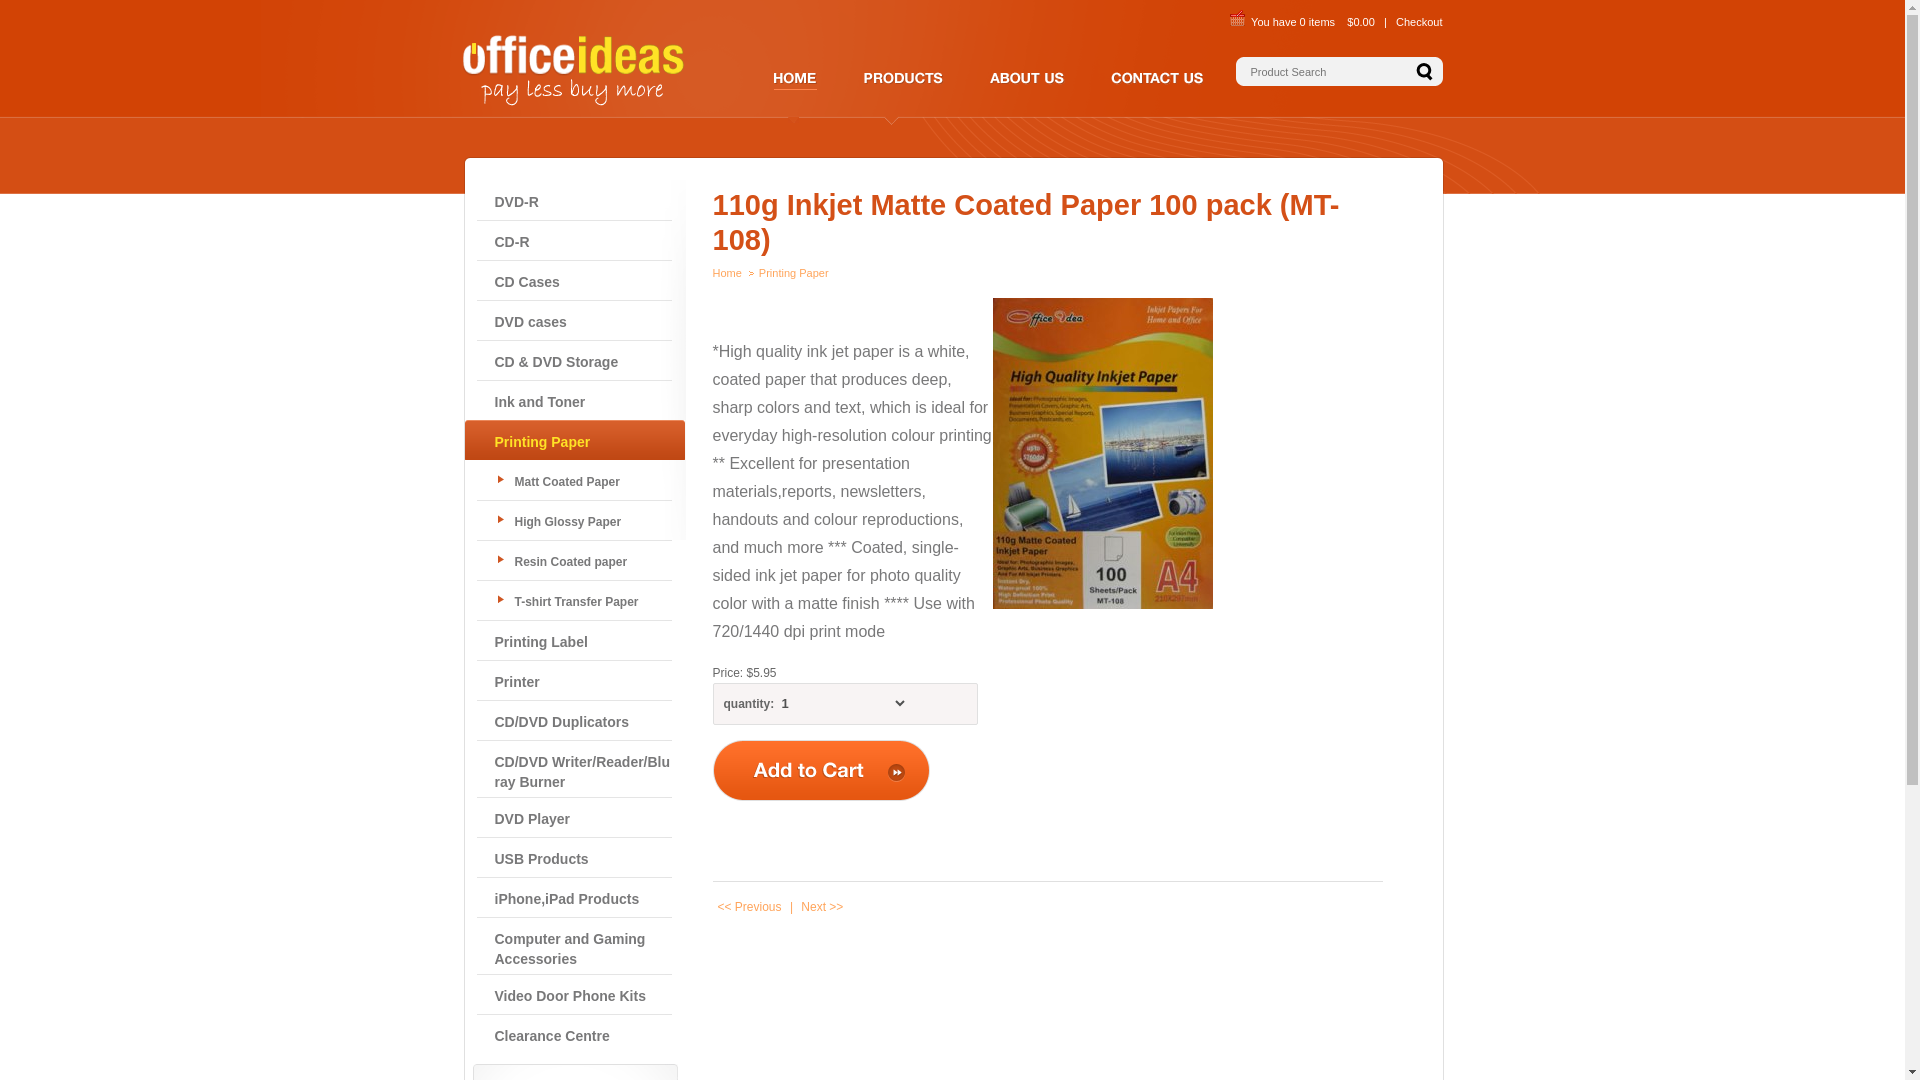  I want to click on Home, so click(726, 273).